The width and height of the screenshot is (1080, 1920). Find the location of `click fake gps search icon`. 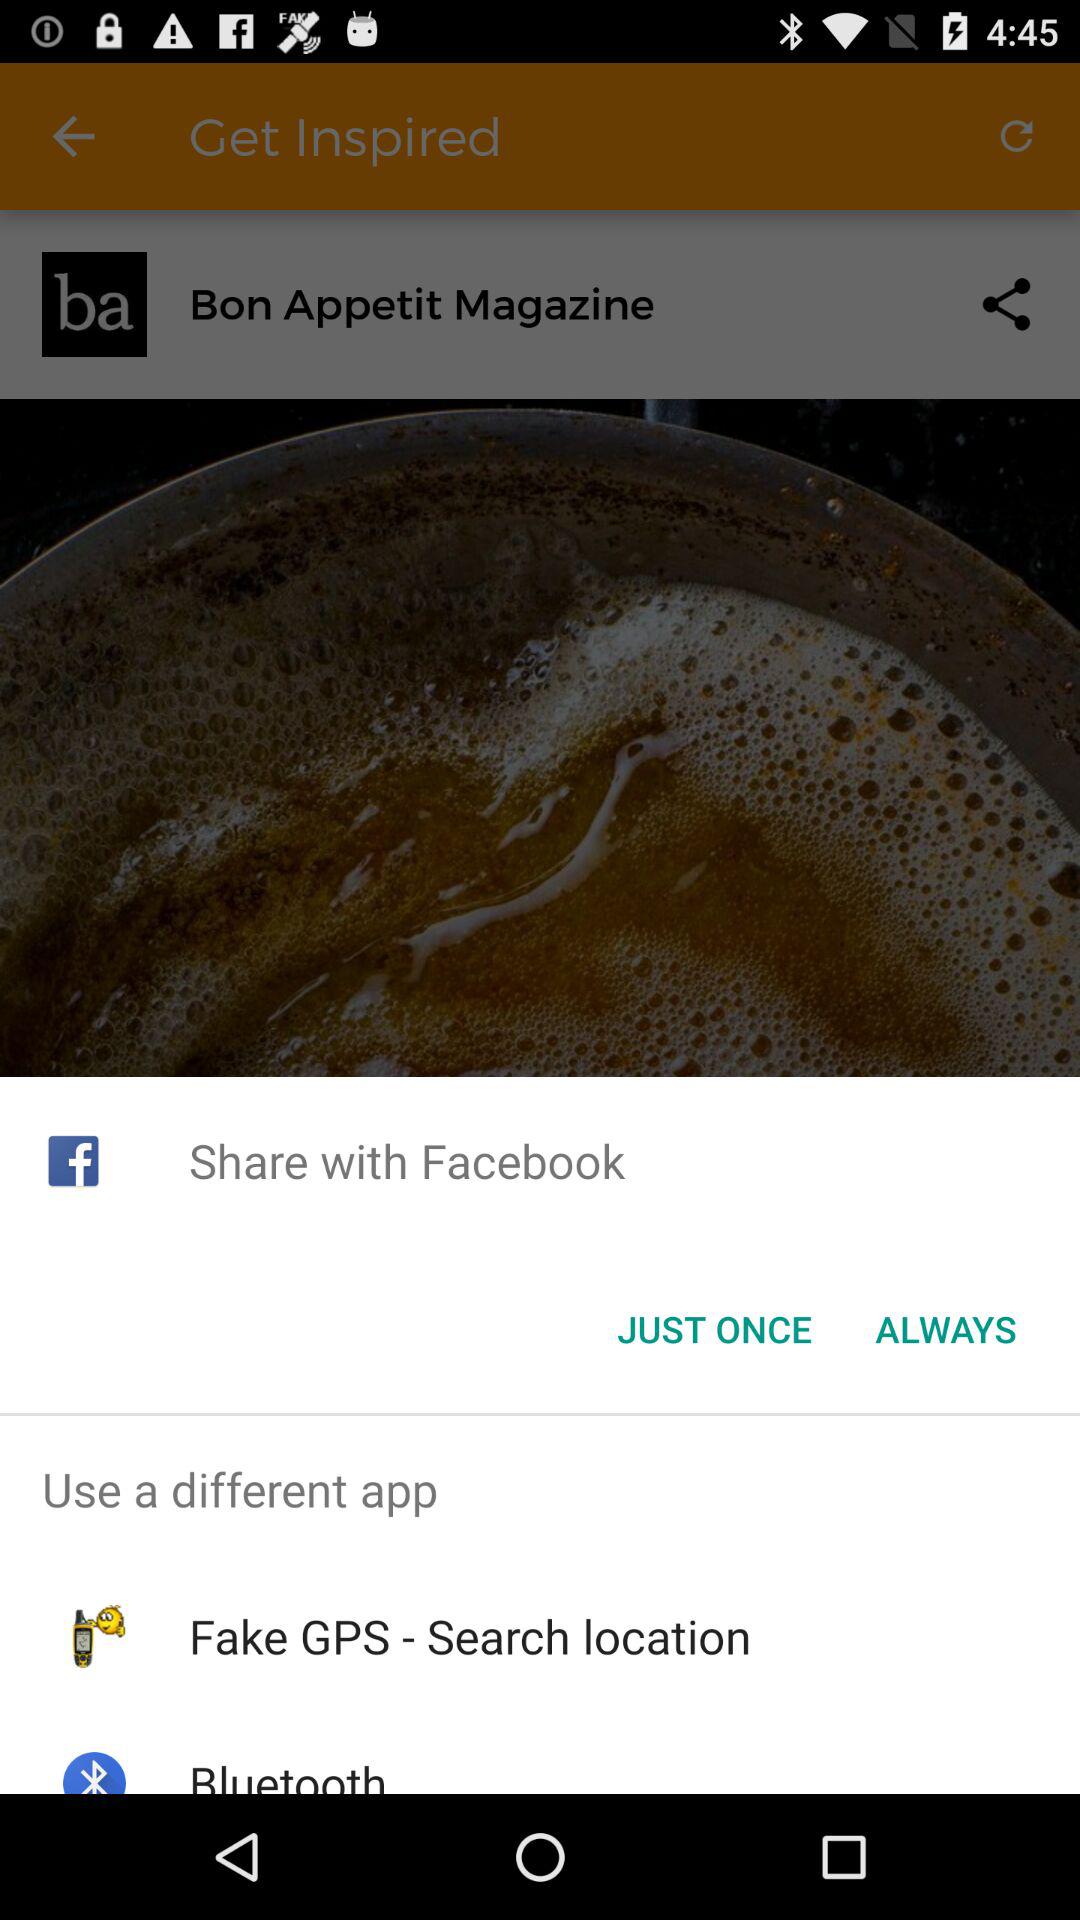

click fake gps search icon is located at coordinates (470, 1636).